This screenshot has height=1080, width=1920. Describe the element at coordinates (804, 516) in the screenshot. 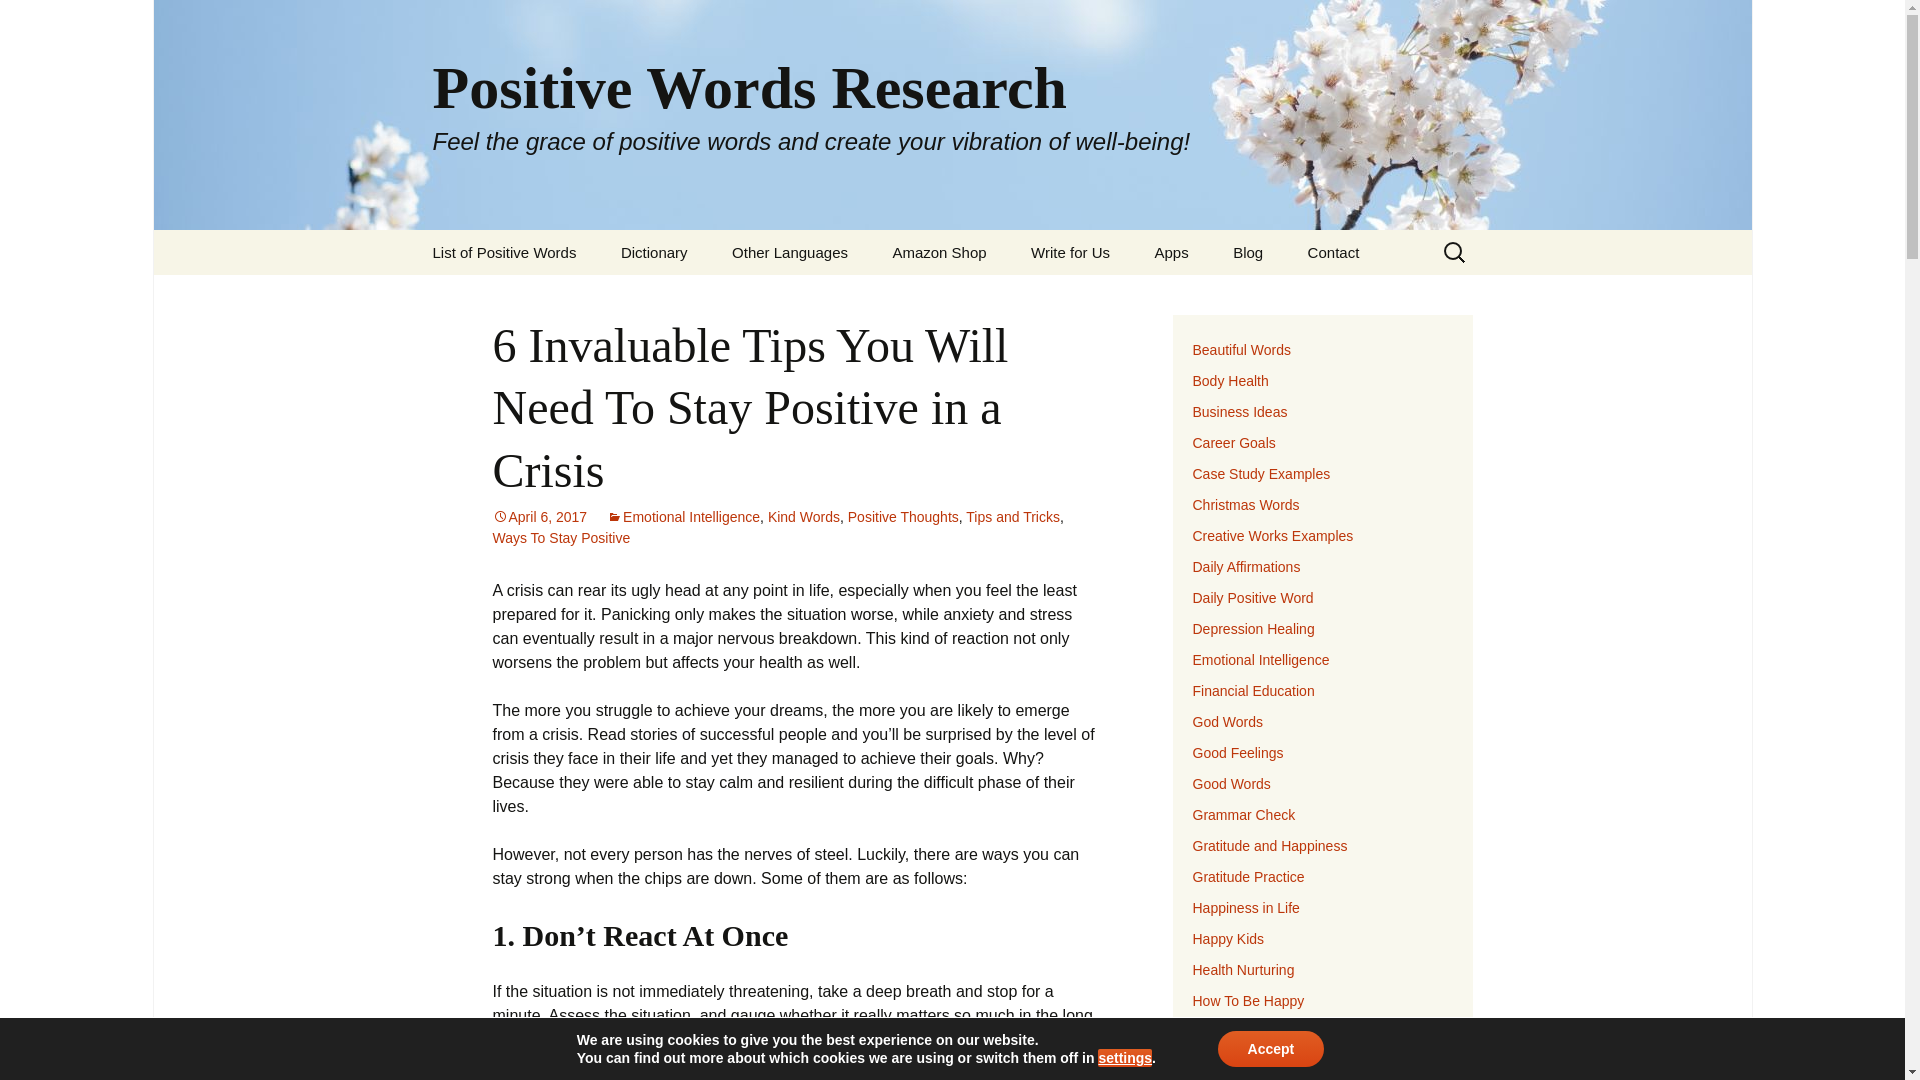

I see `Kind Words` at that location.